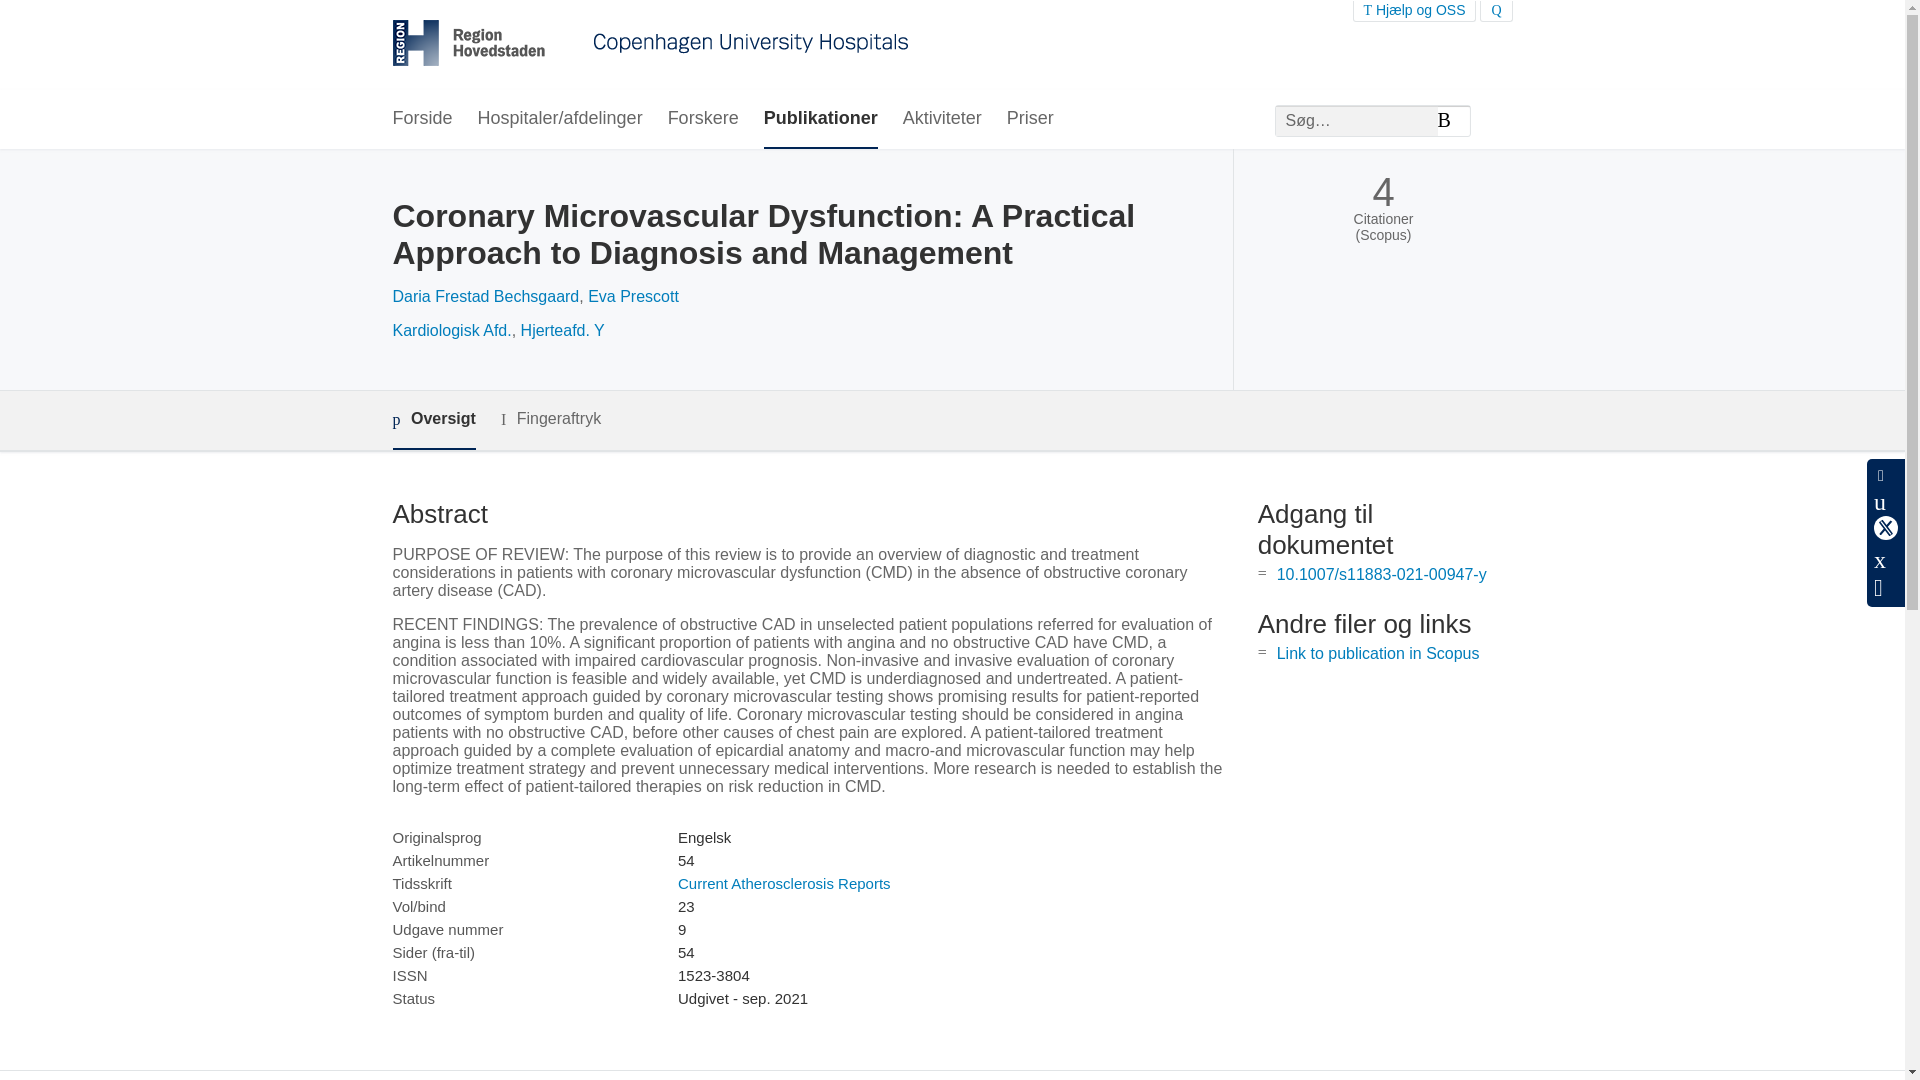  I want to click on Forside, so click(421, 119).